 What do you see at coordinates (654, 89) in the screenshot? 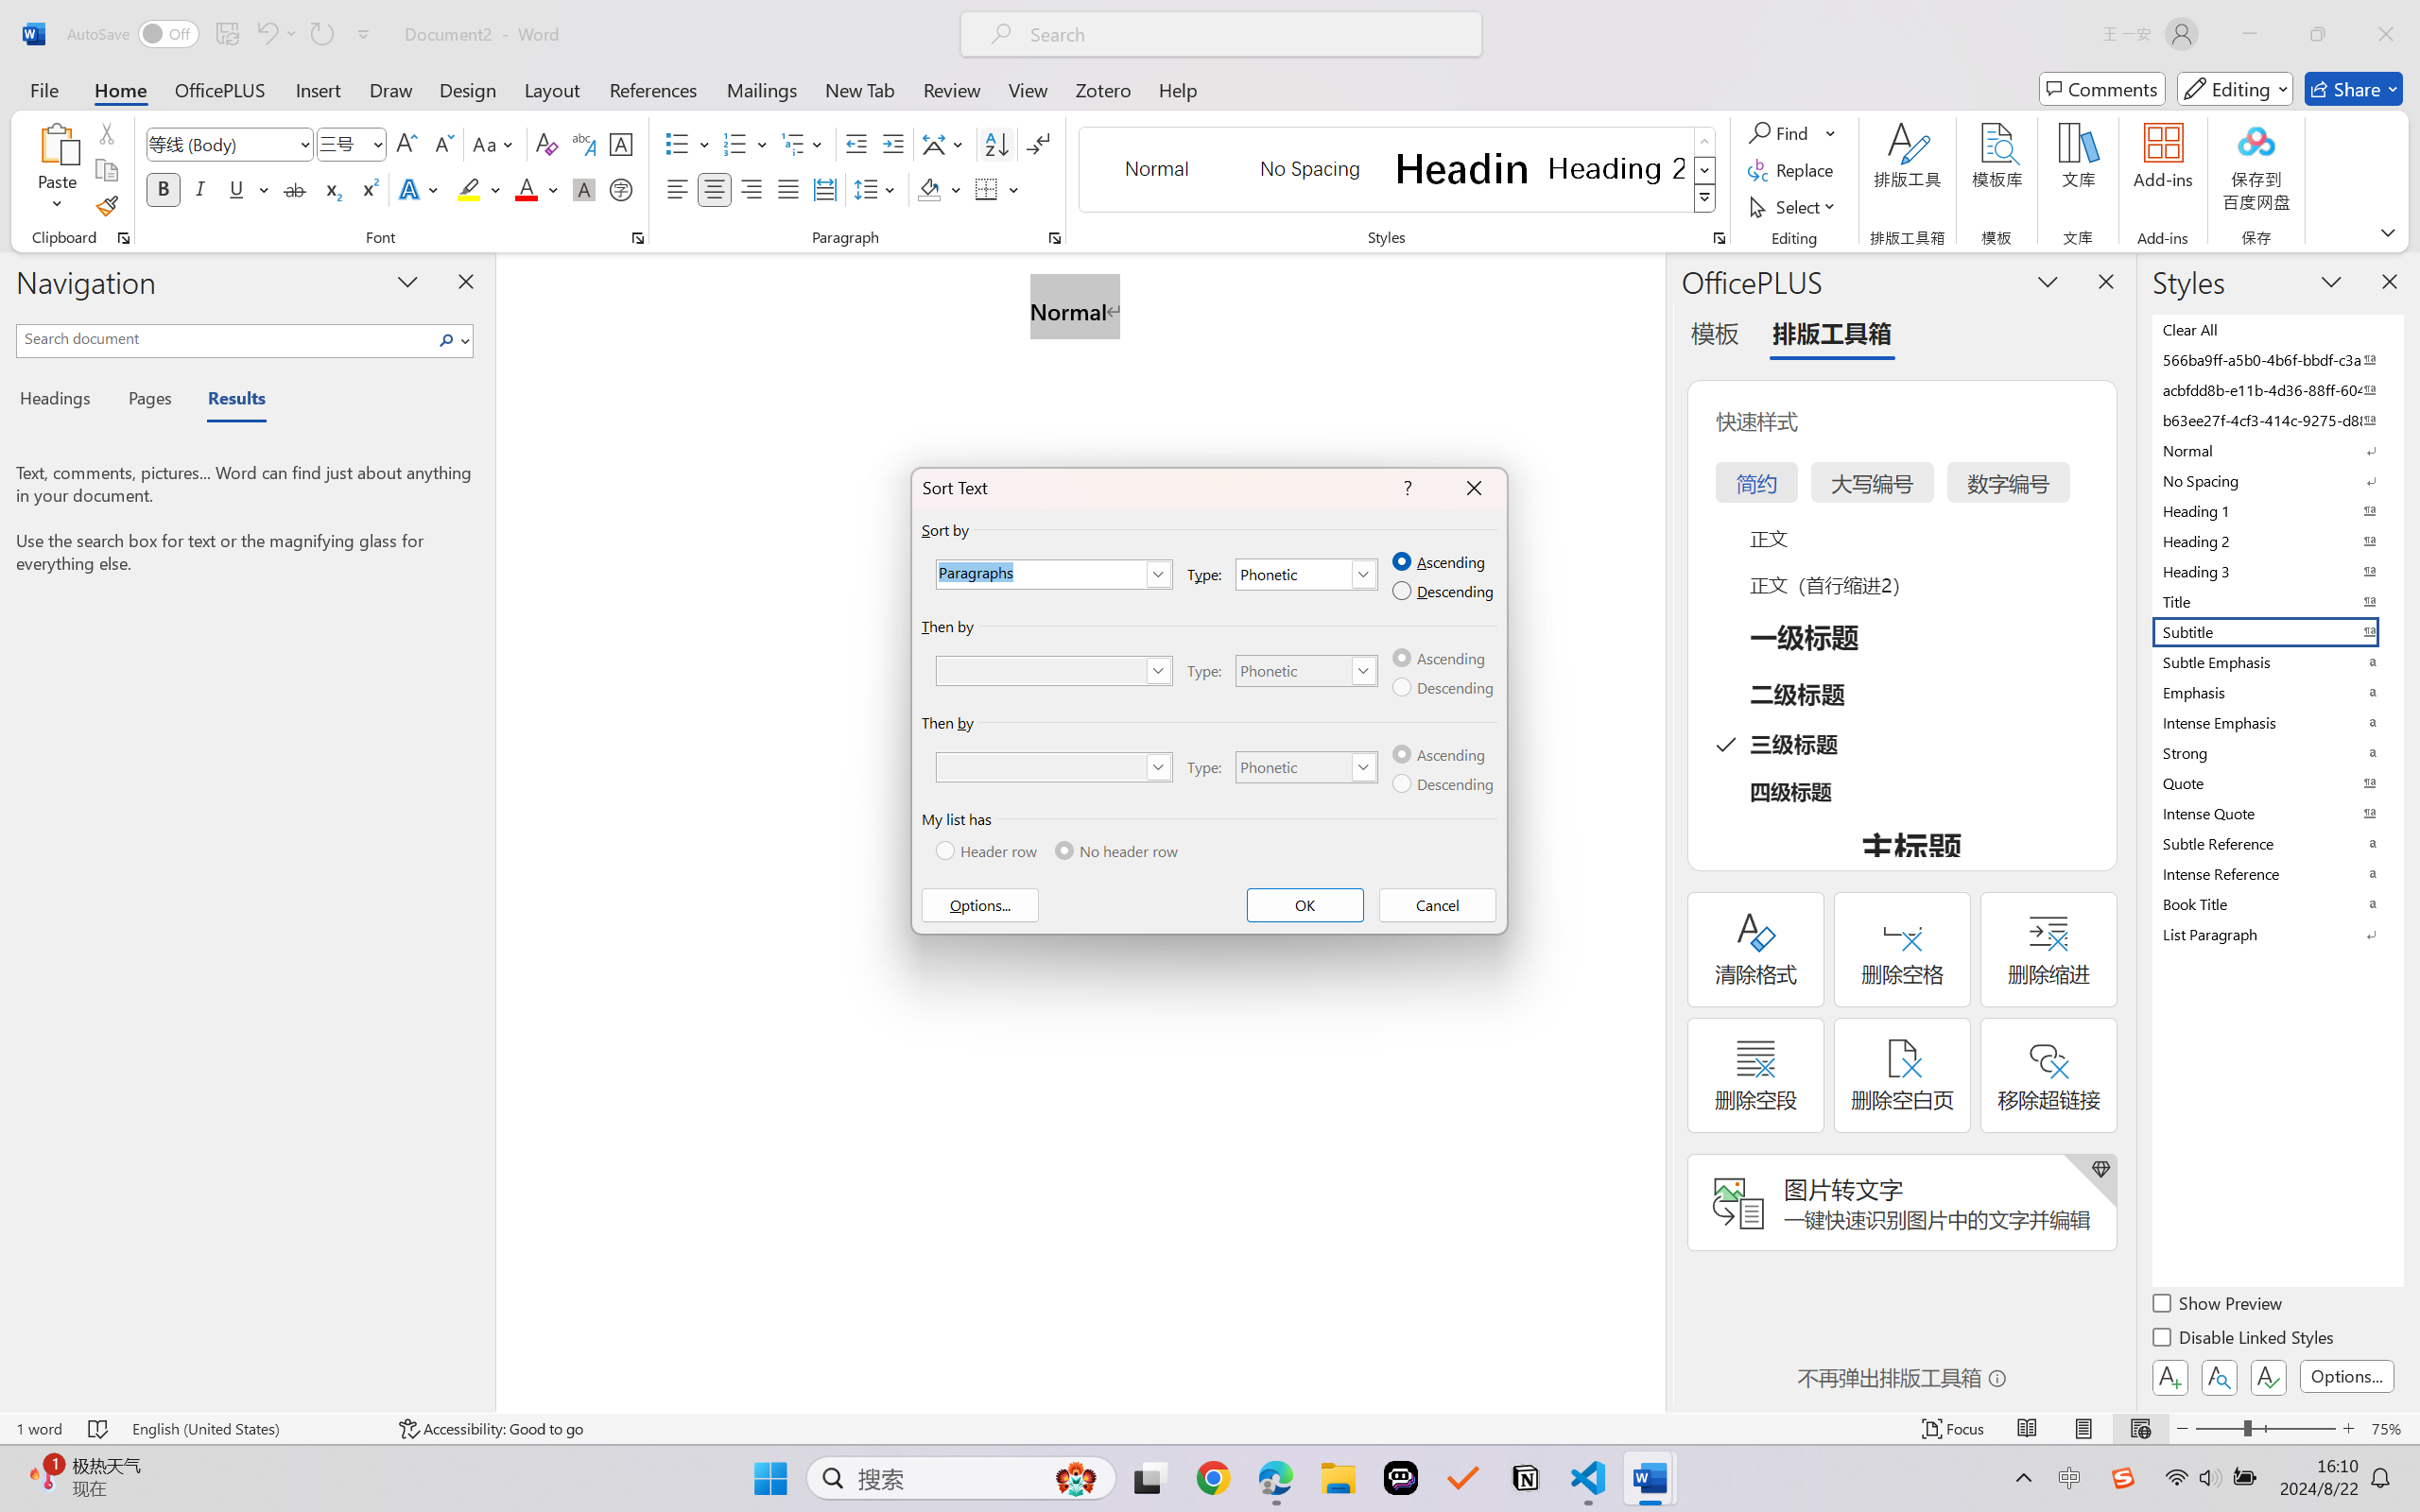
I see `References` at bounding box center [654, 89].